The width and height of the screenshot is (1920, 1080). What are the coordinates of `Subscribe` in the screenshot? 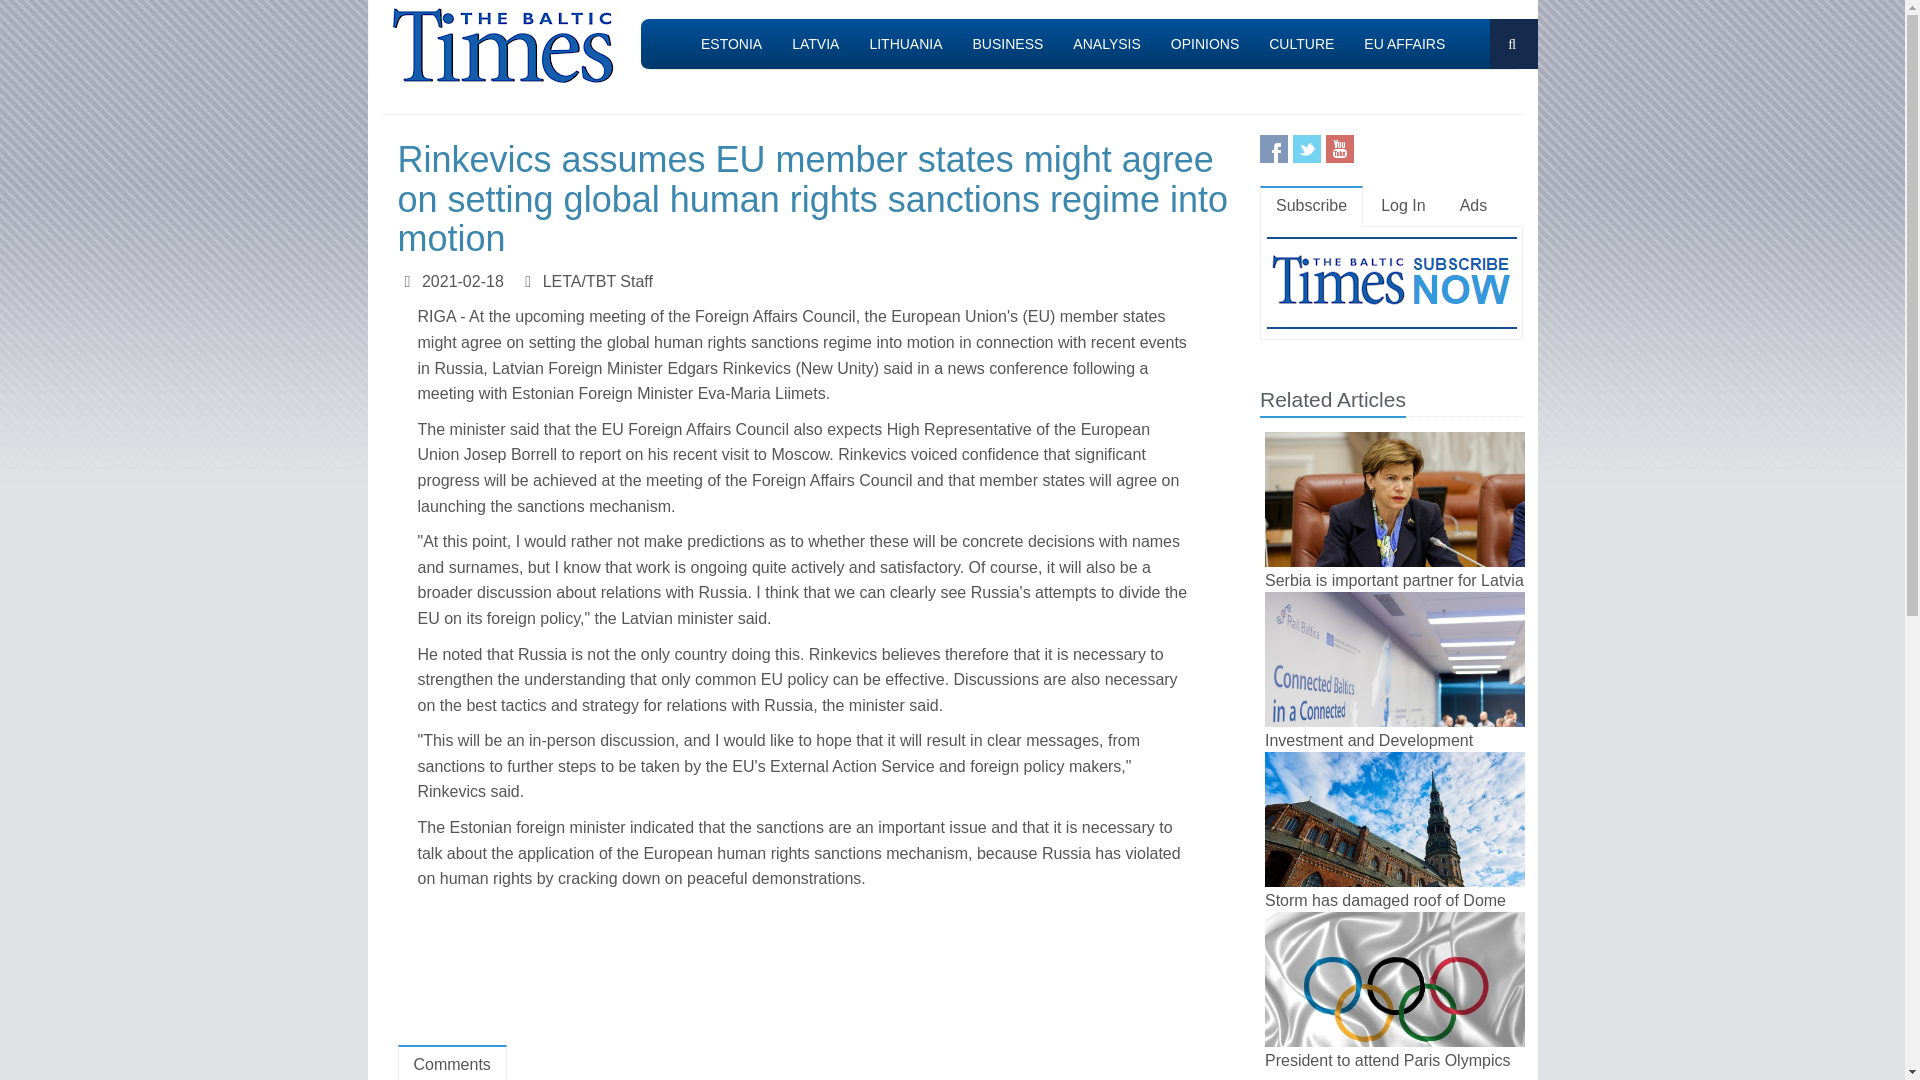 It's located at (1311, 206).